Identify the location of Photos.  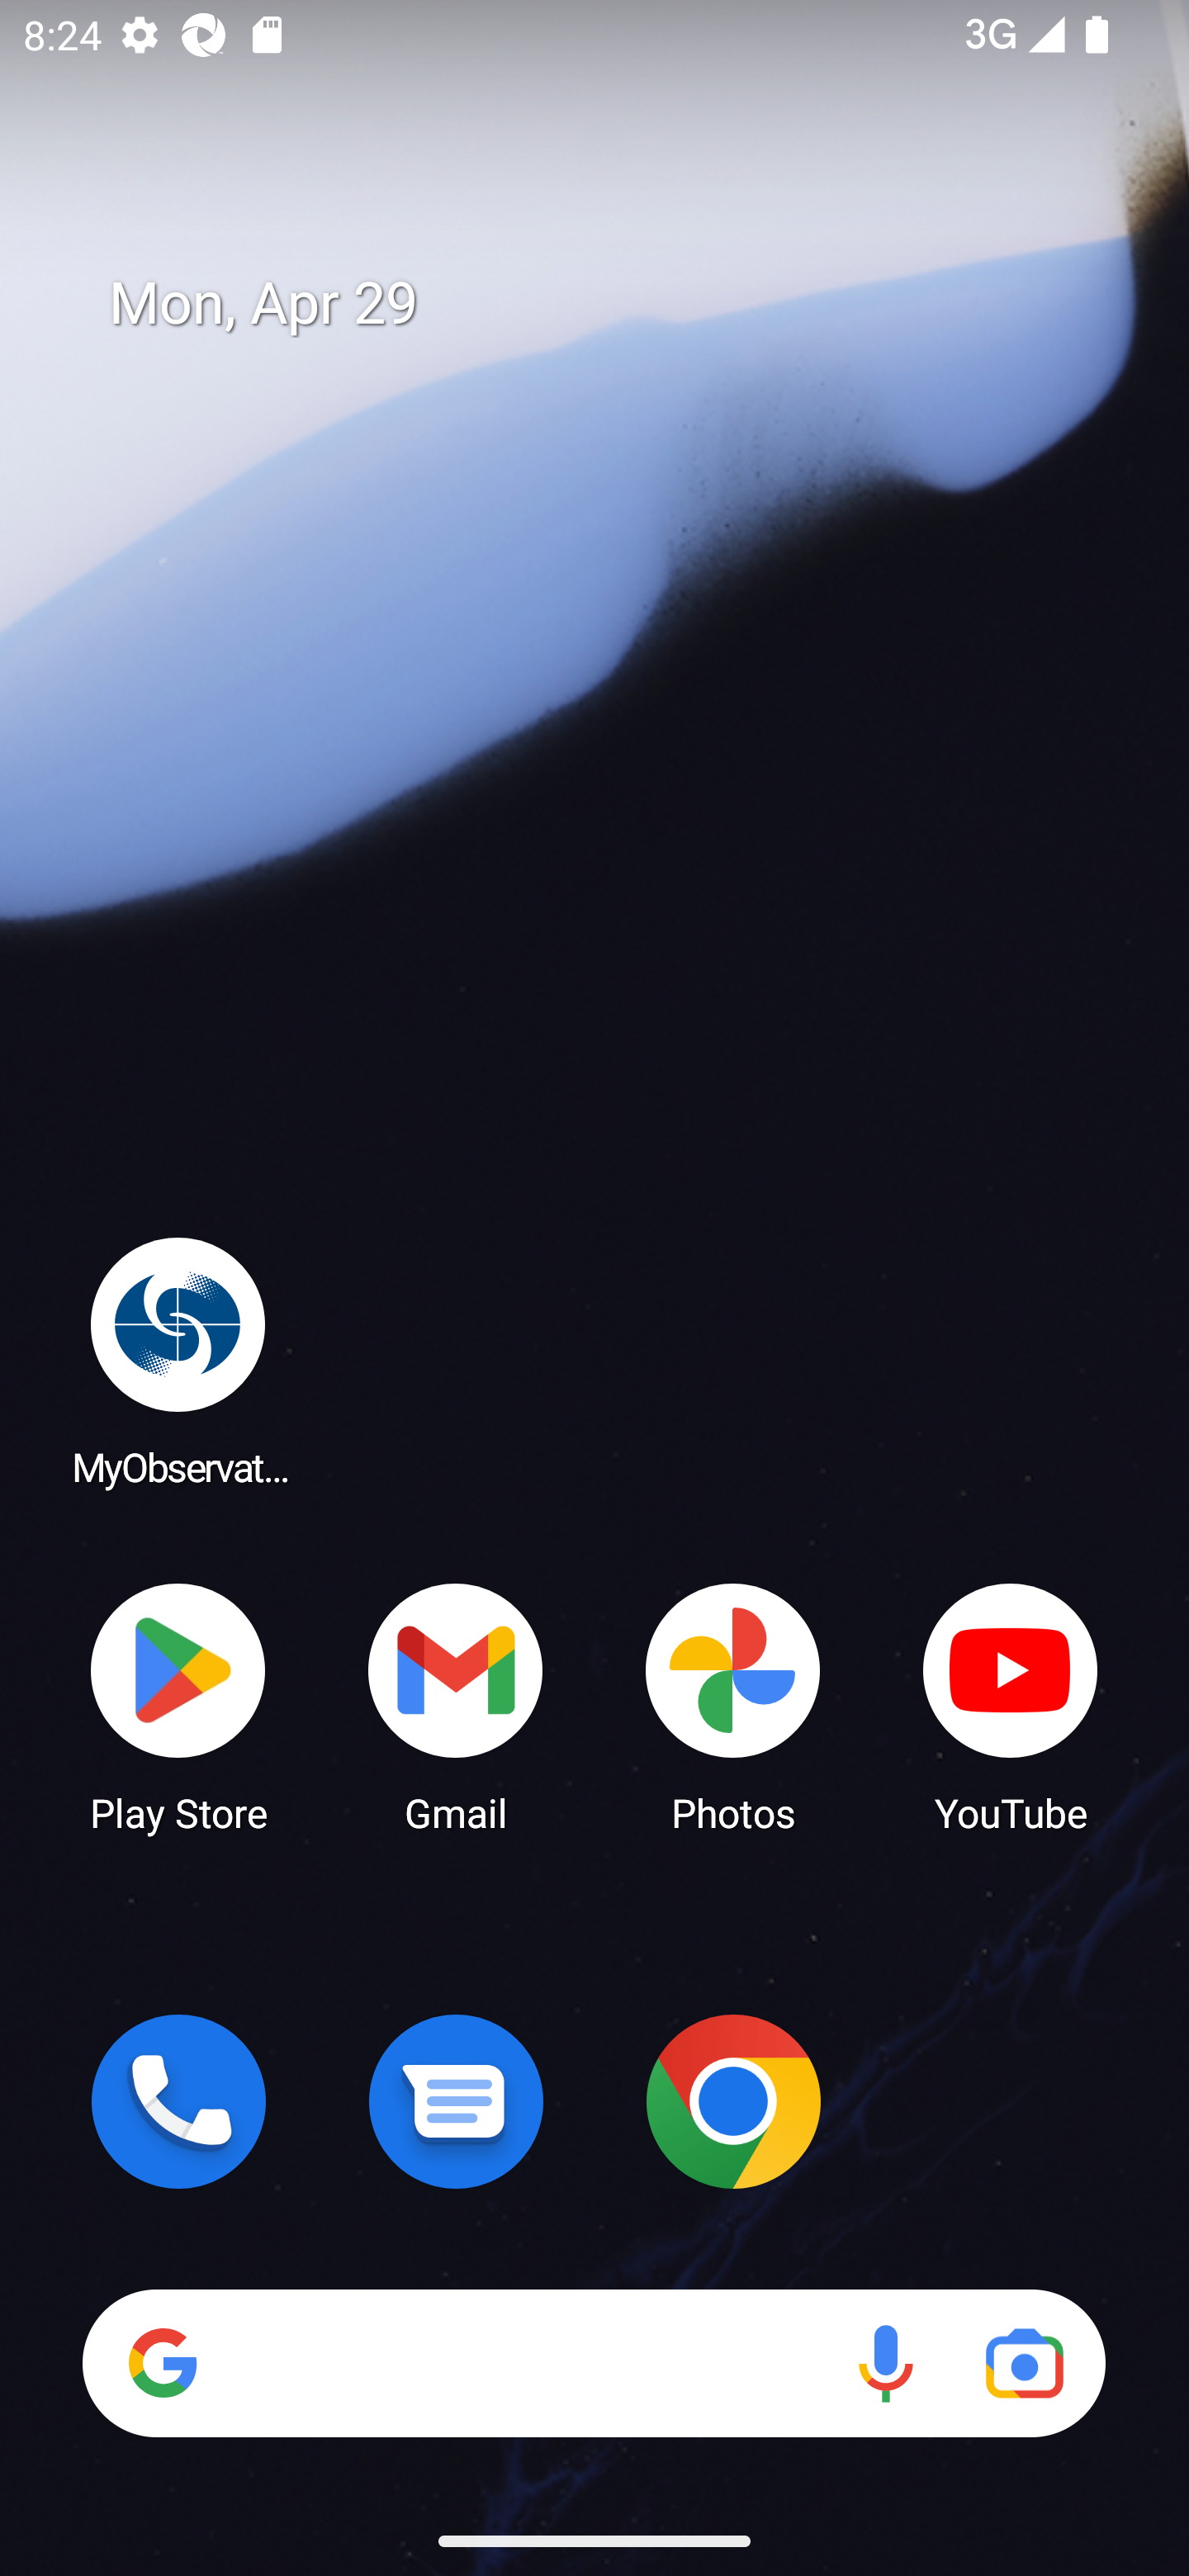
(733, 1706).